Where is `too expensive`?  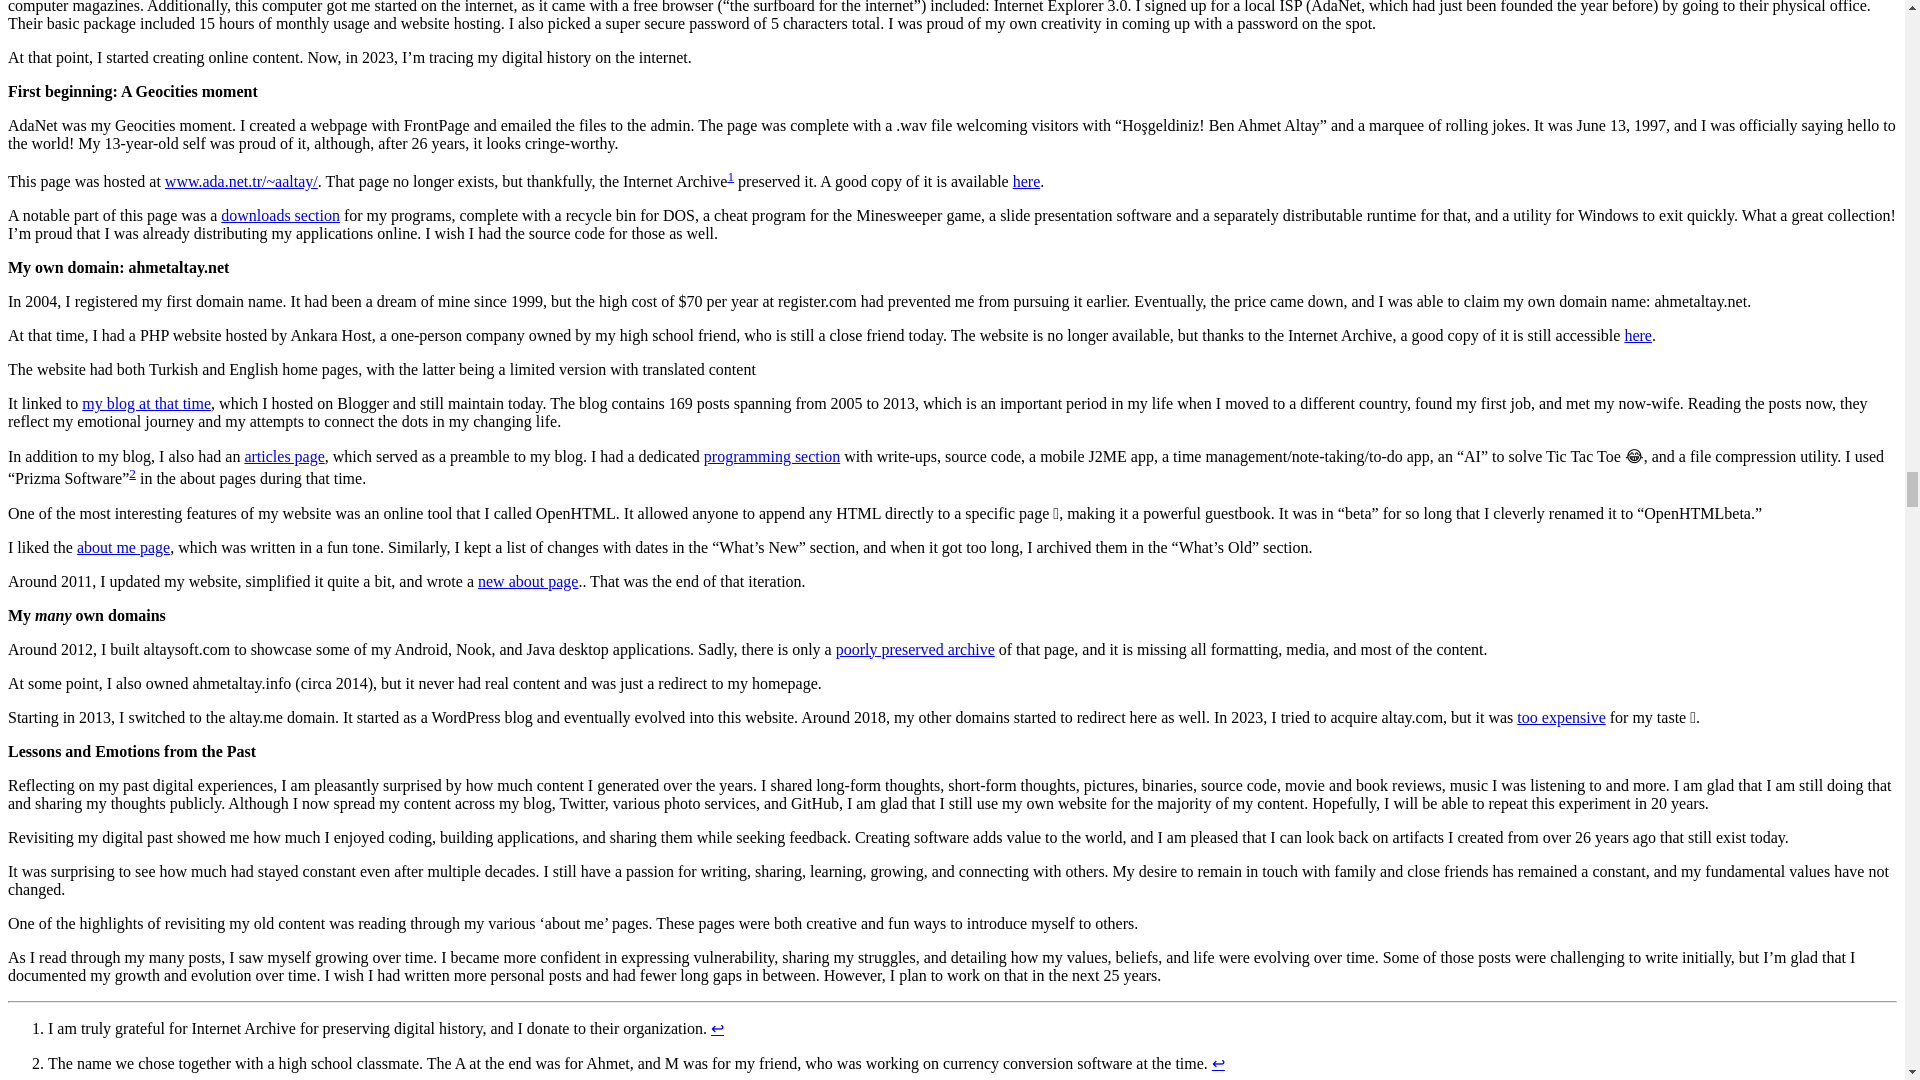
too expensive is located at coordinates (1560, 716).